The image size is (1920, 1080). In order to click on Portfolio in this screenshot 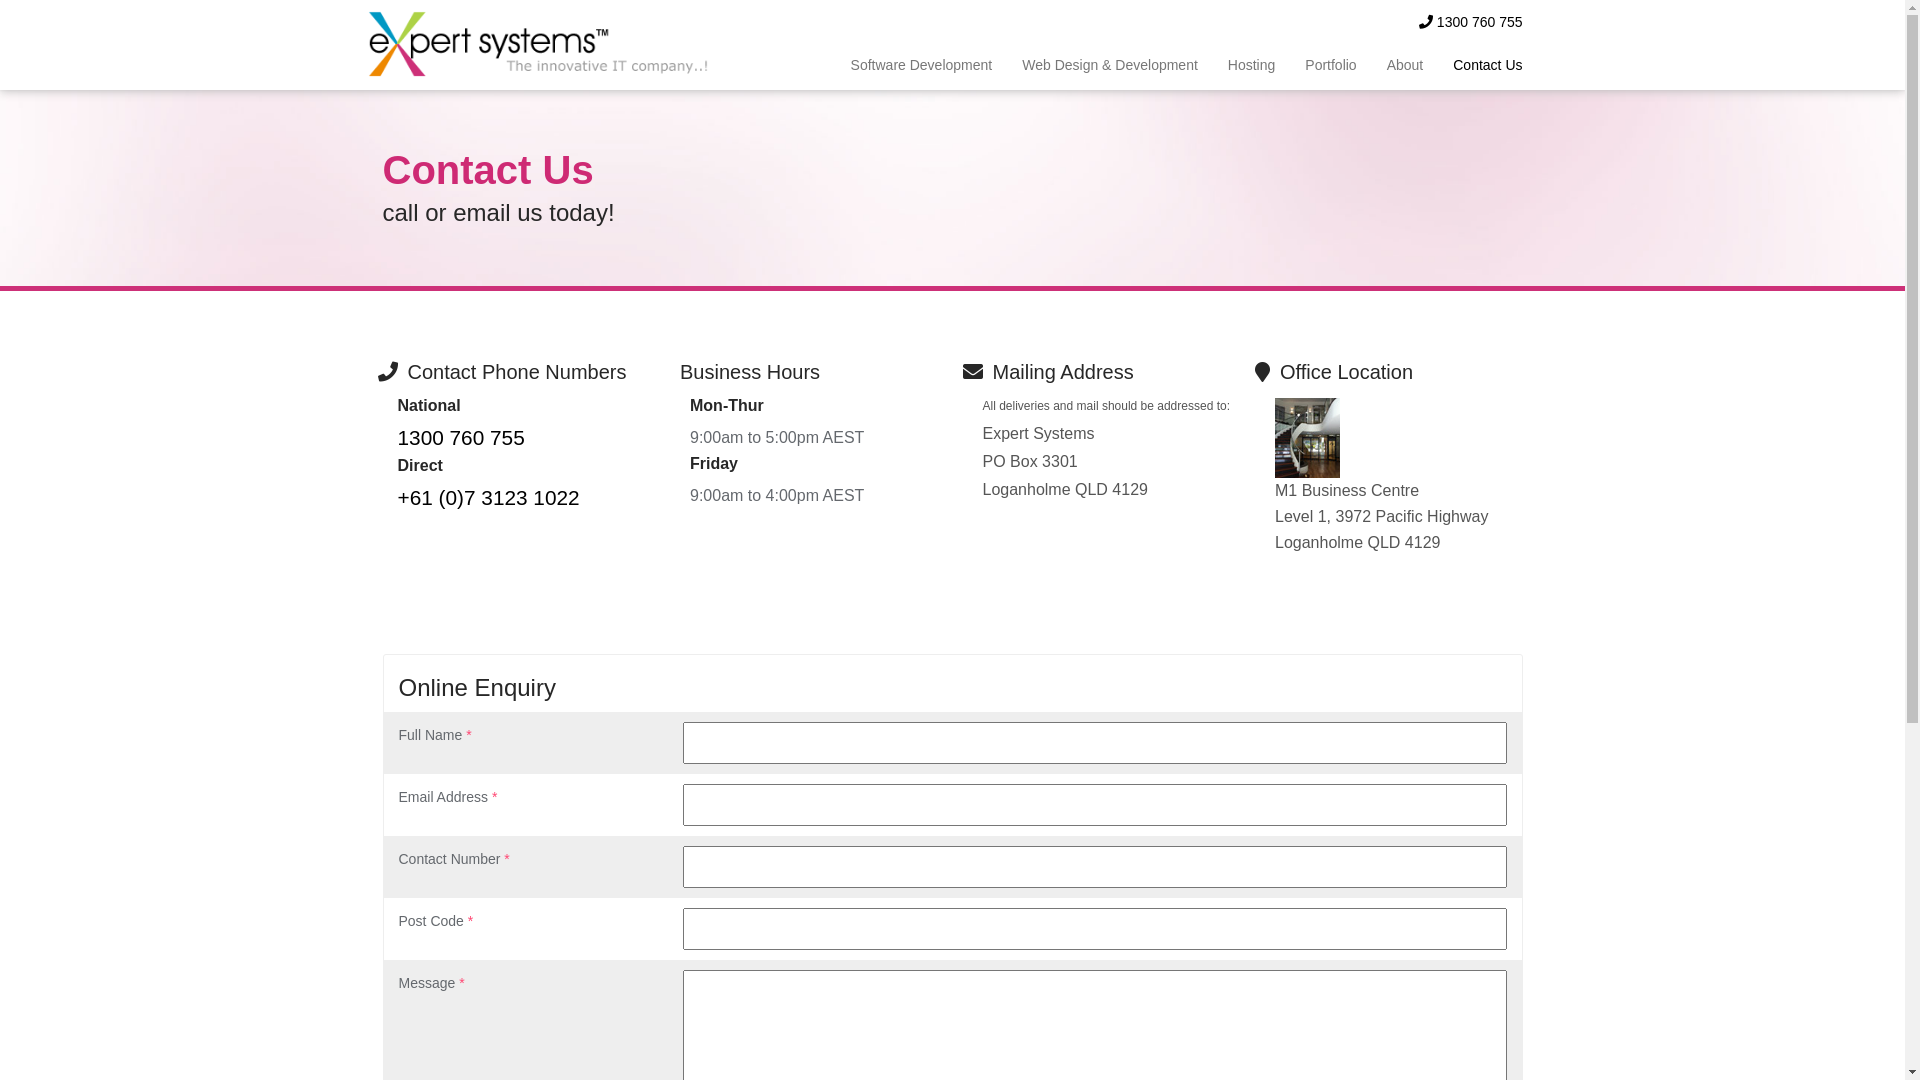, I will do `click(1330, 65)`.